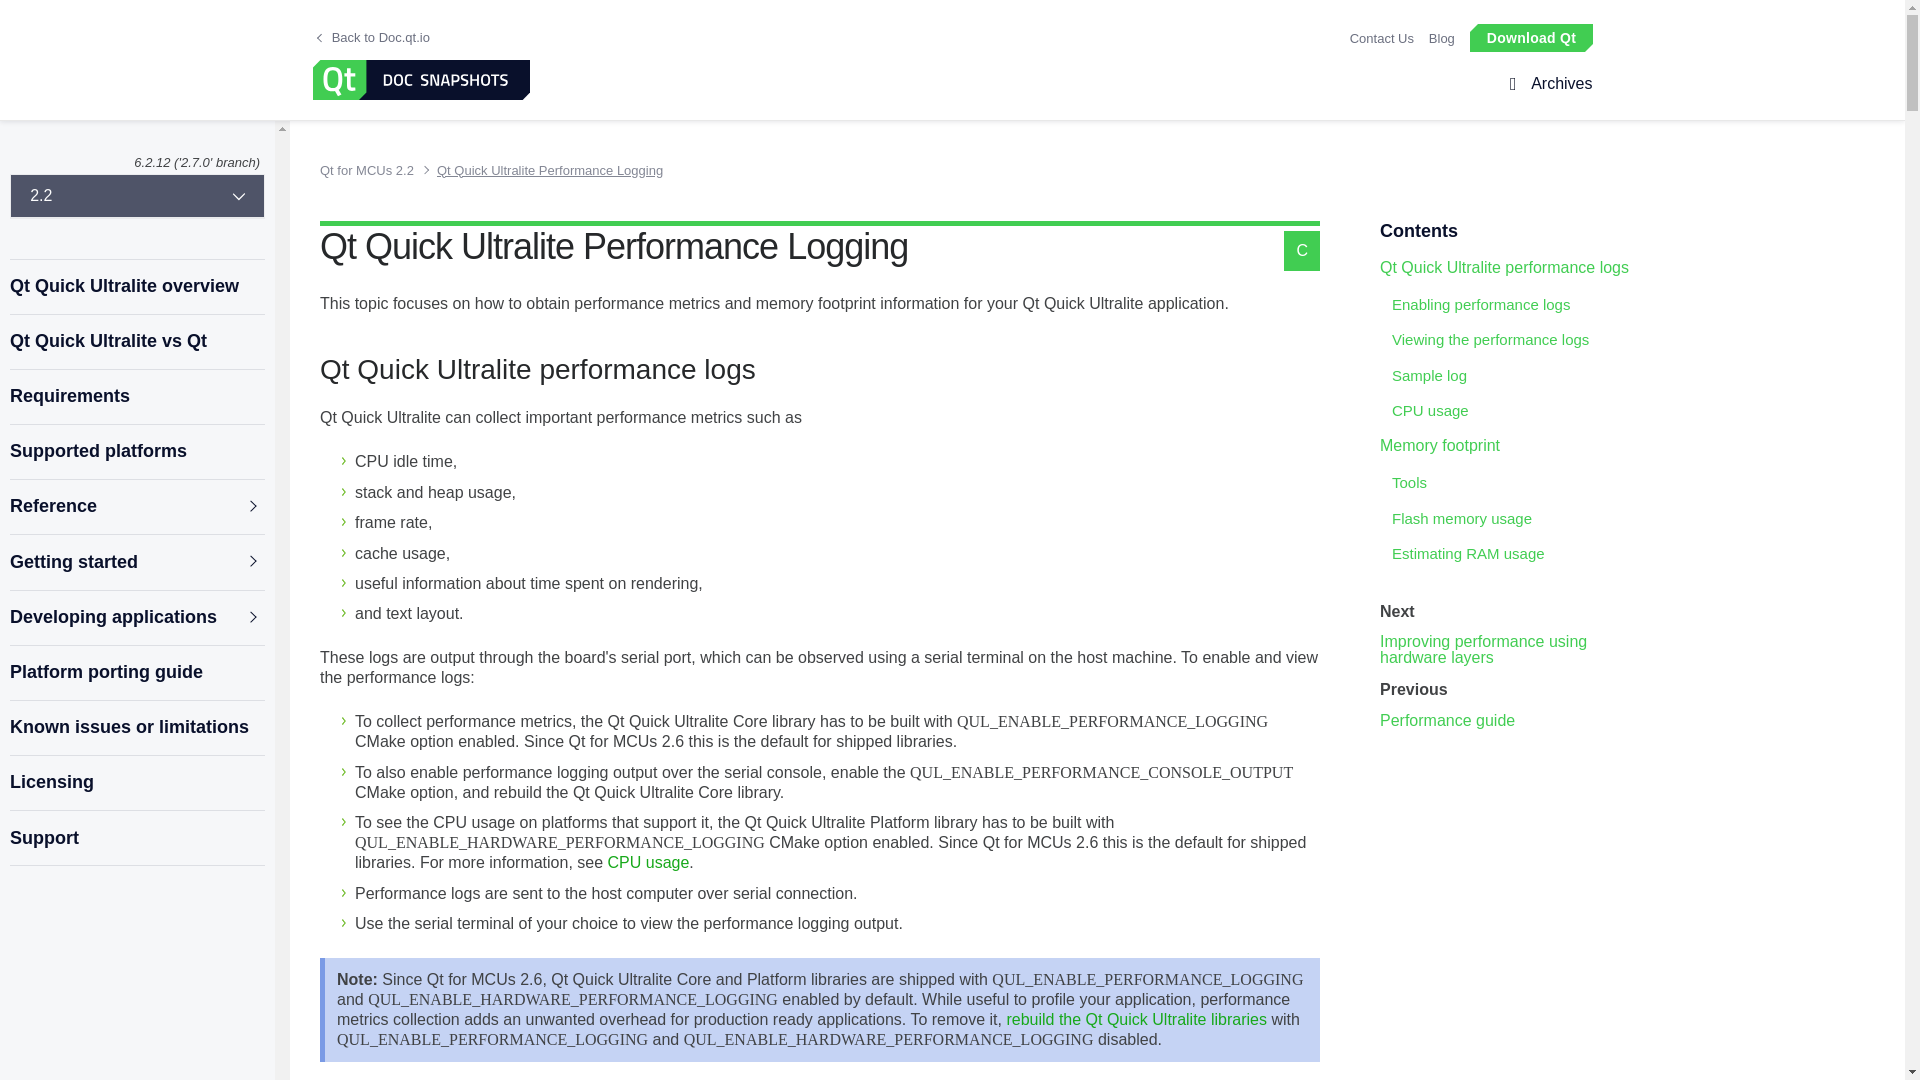  What do you see at coordinates (136, 506) in the screenshot?
I see `Reference` at bounding box center [136, 506].